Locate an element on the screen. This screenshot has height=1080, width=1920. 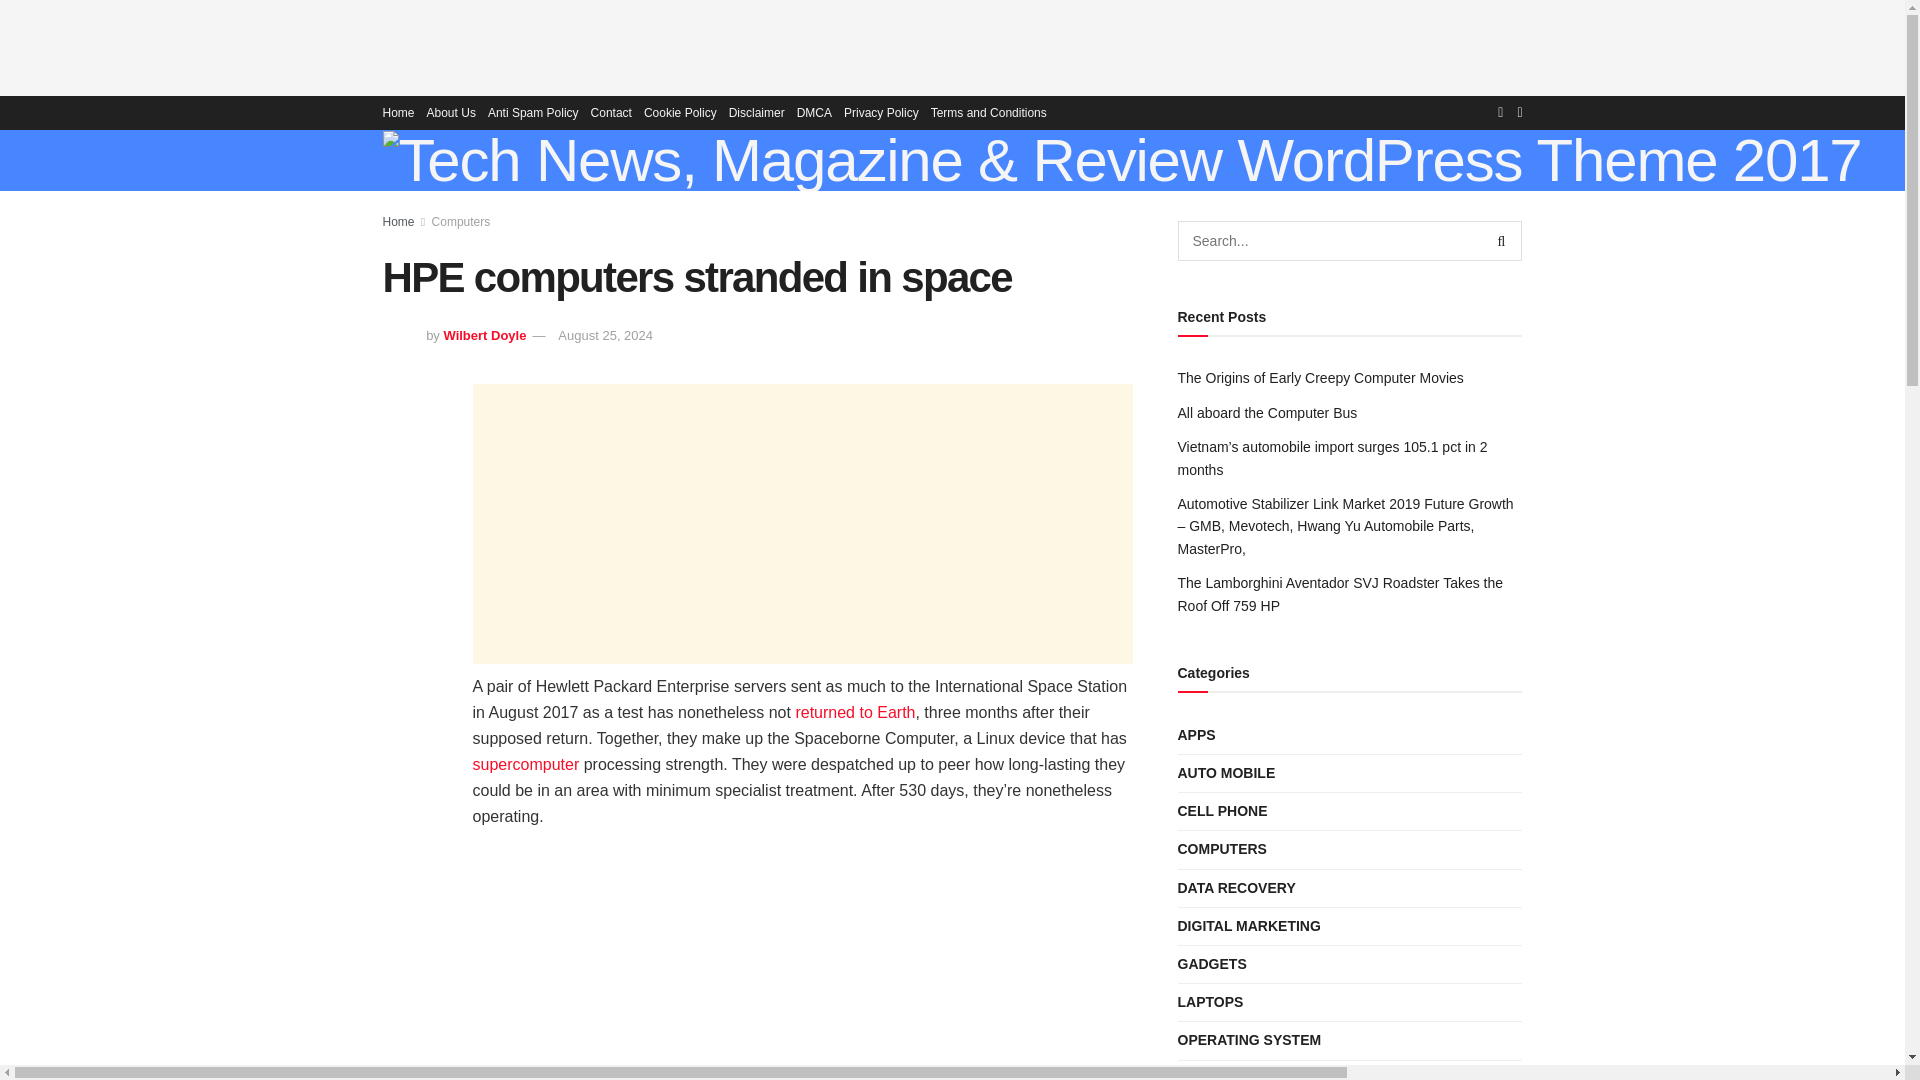
Privacy Policy is located at coordinates (882, 112).